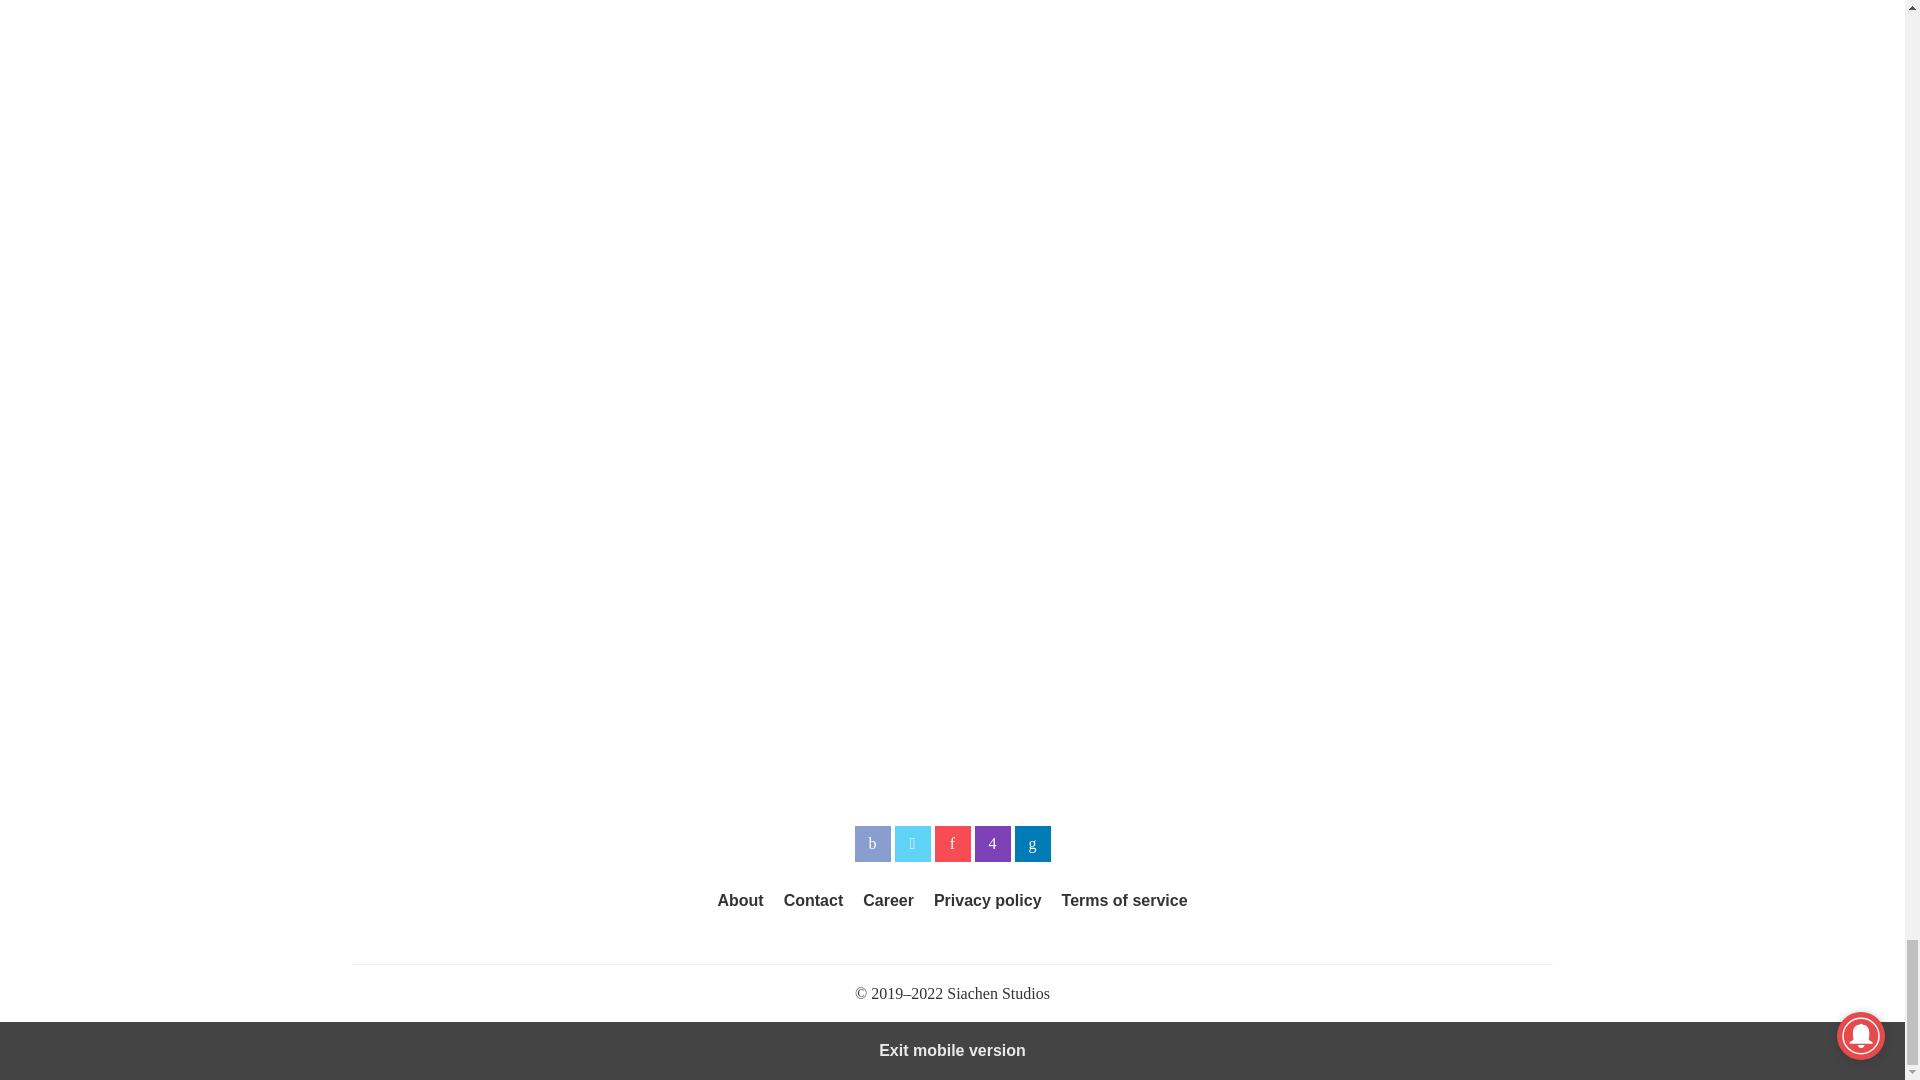  I want to click on Contact, so click(814, 900).